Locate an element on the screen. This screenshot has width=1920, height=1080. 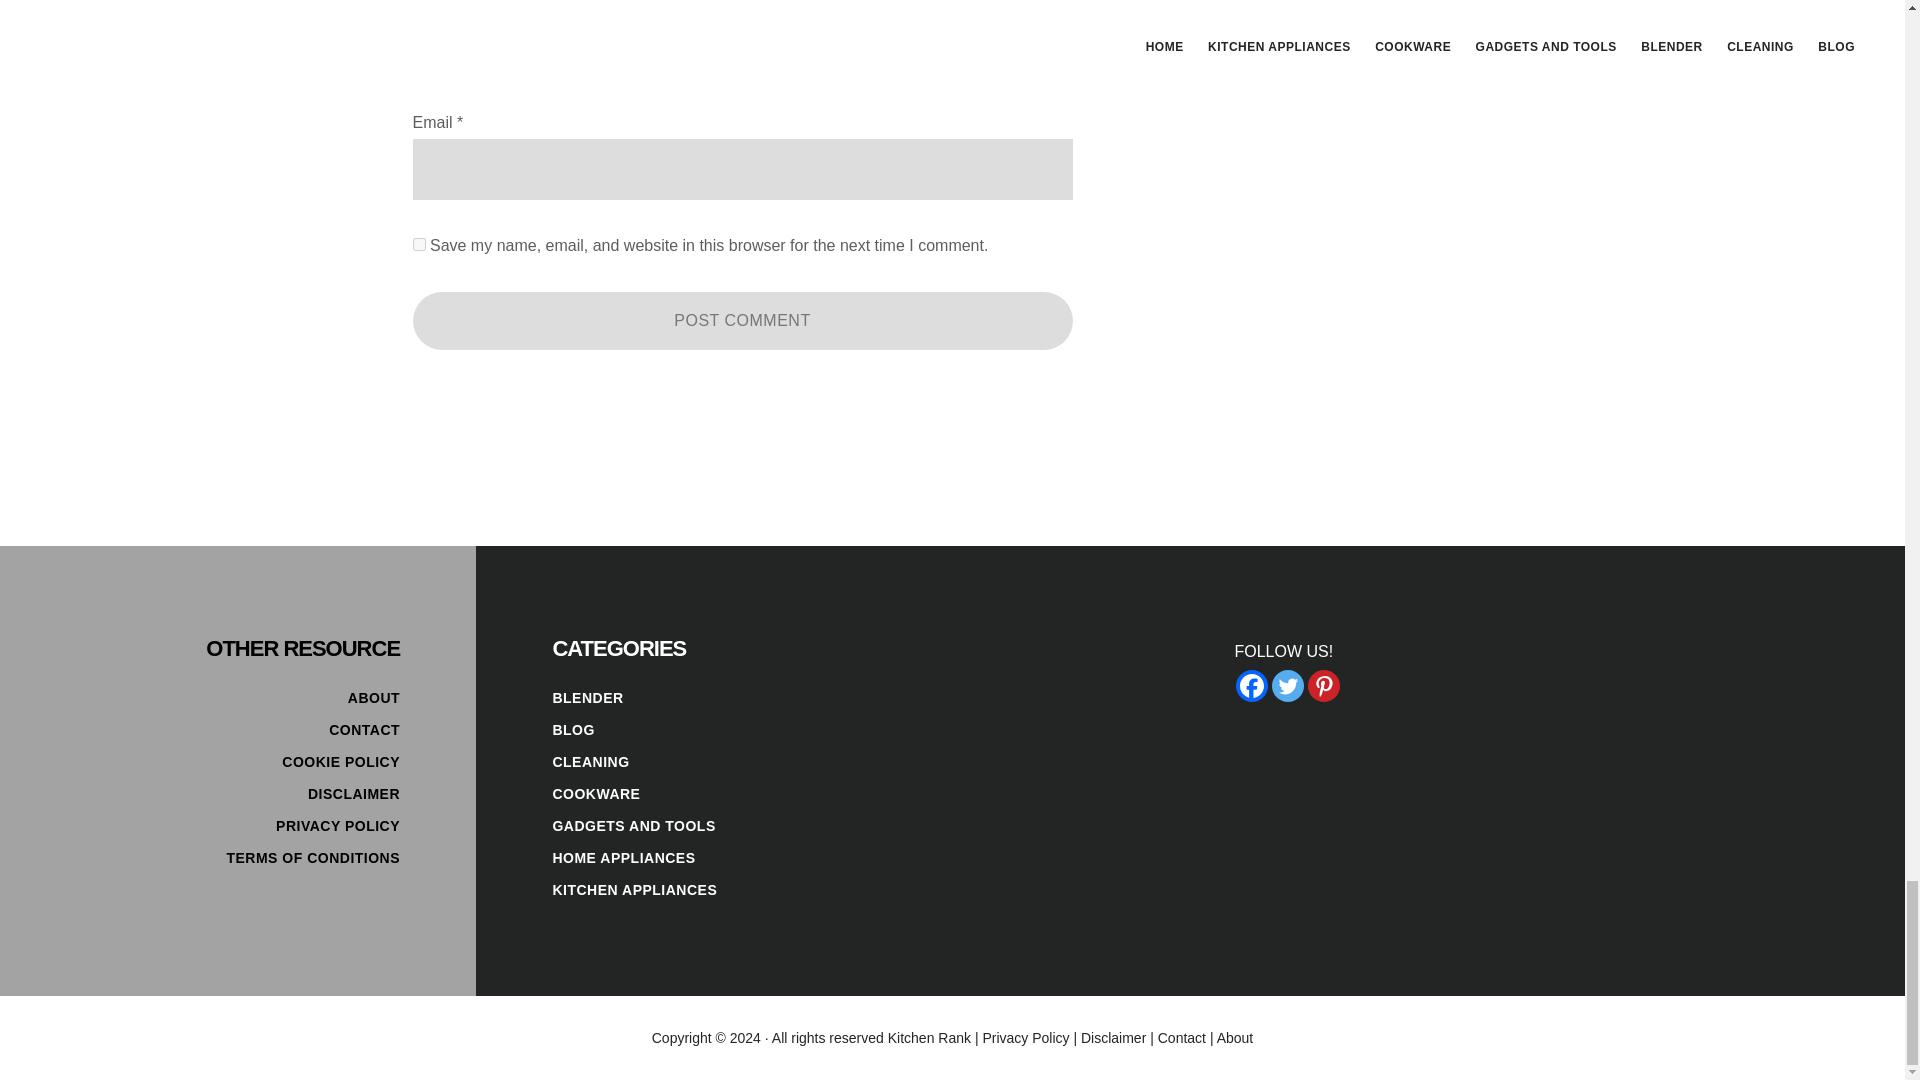
Post Comment is located at coordinates (742, 320).